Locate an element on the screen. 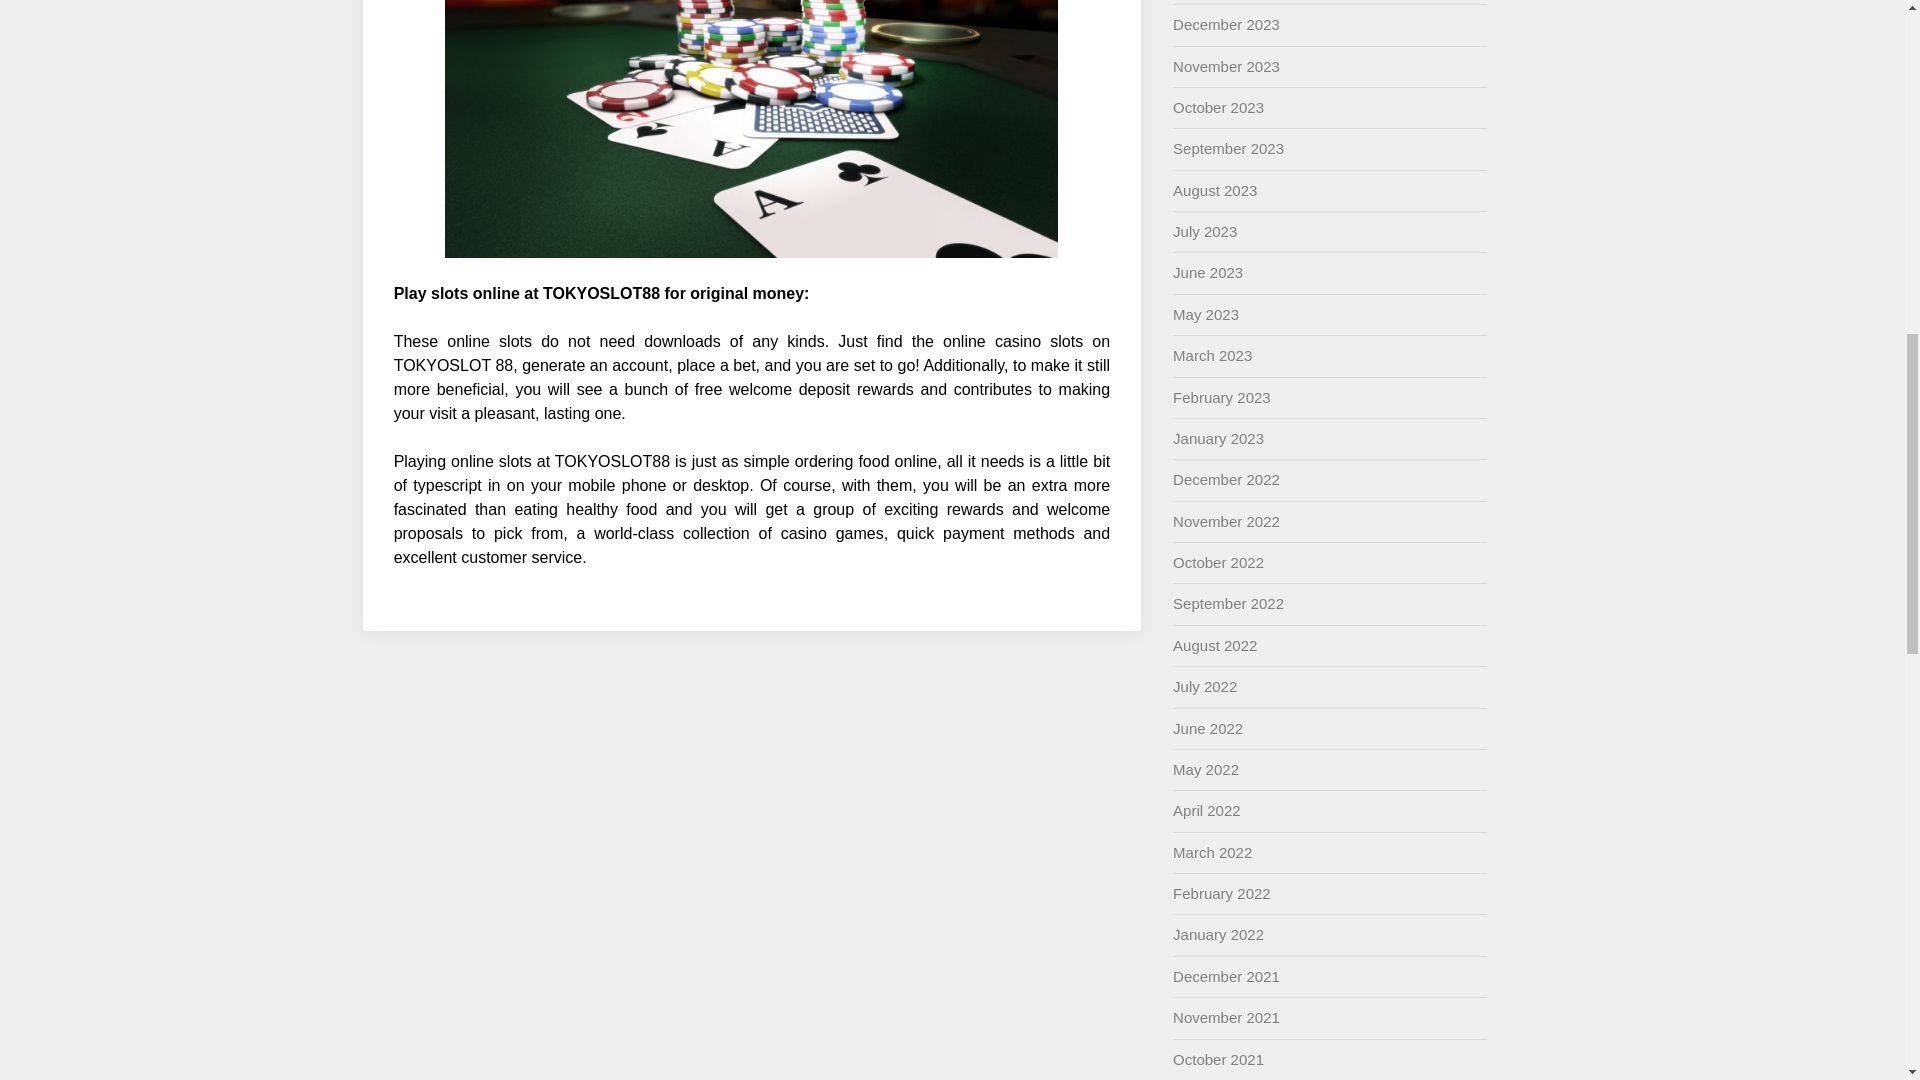  November 2022 is located at coordinates (1226, 522).